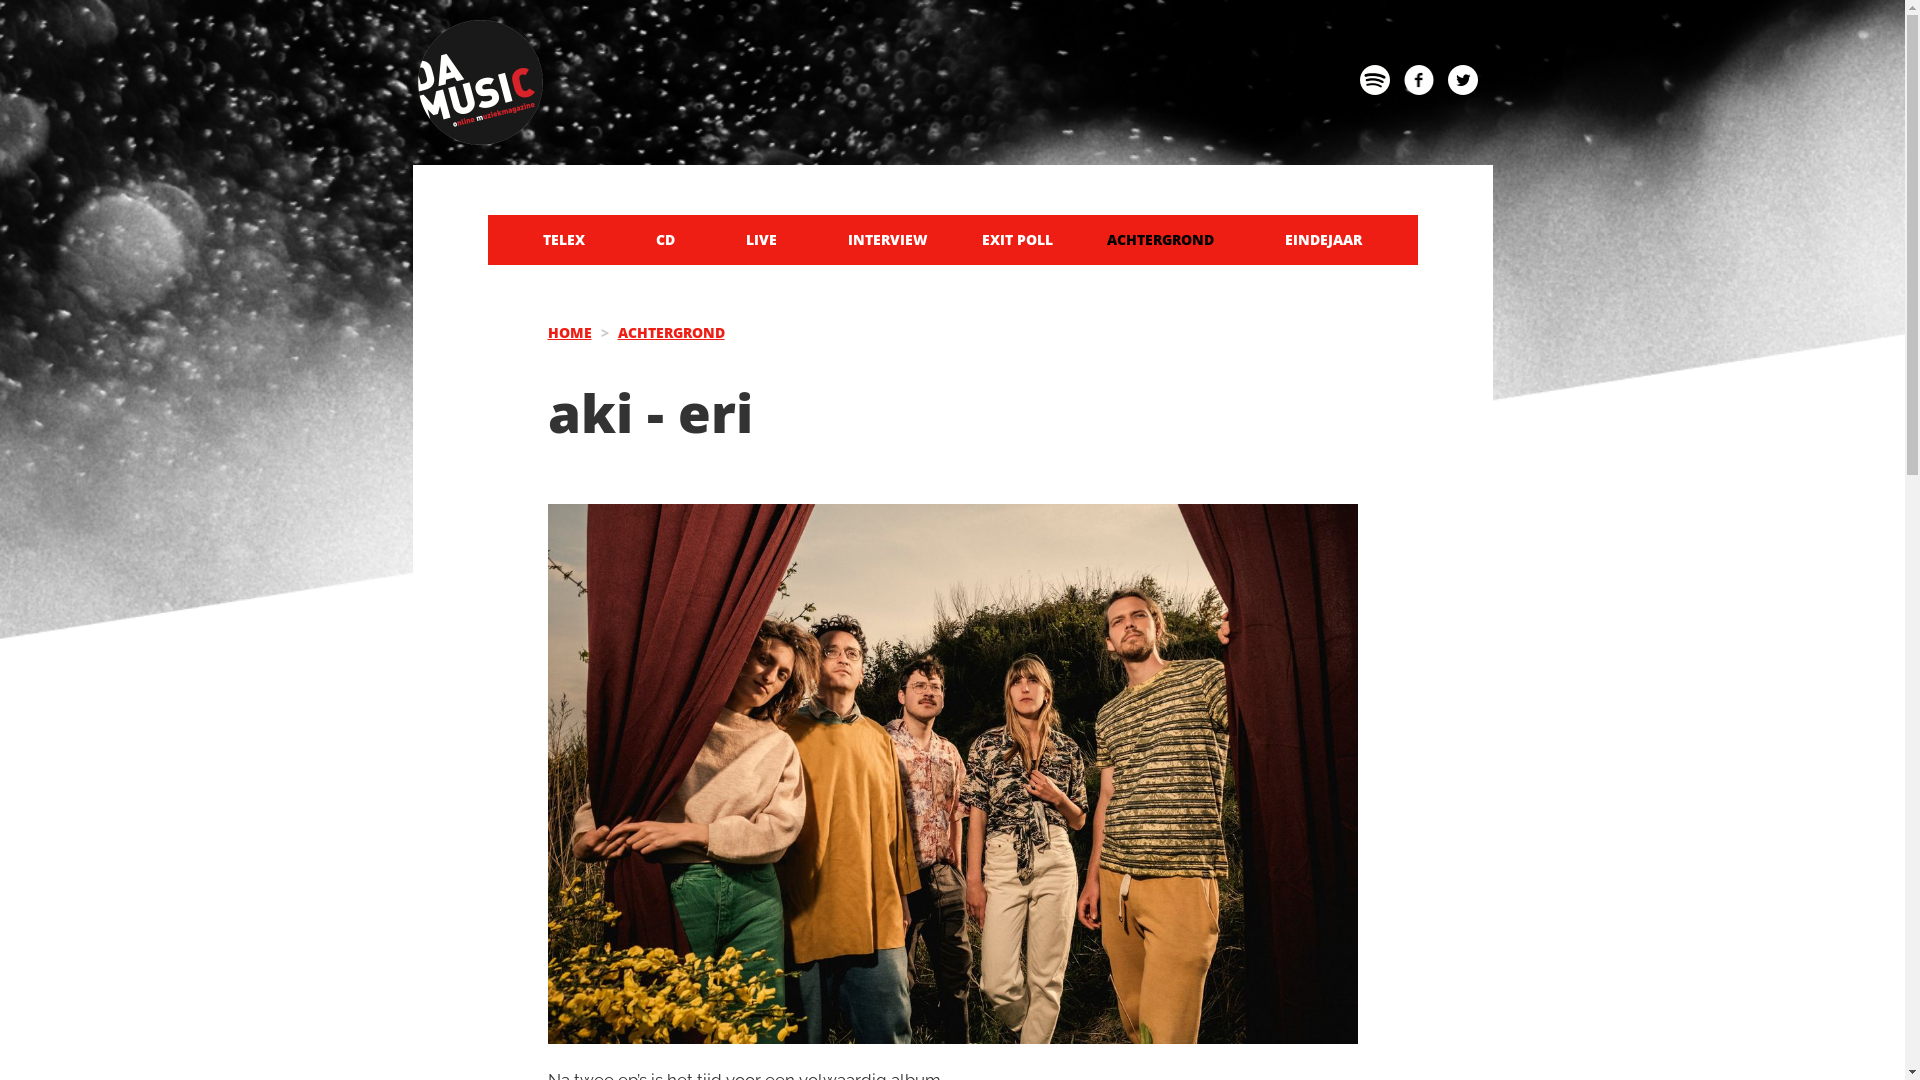 Image resolution: width=1920 pixels, height=1080 pixels. Describe the element at coordinates (762, 240) in the screenshot. I see `LIVE` at that location.